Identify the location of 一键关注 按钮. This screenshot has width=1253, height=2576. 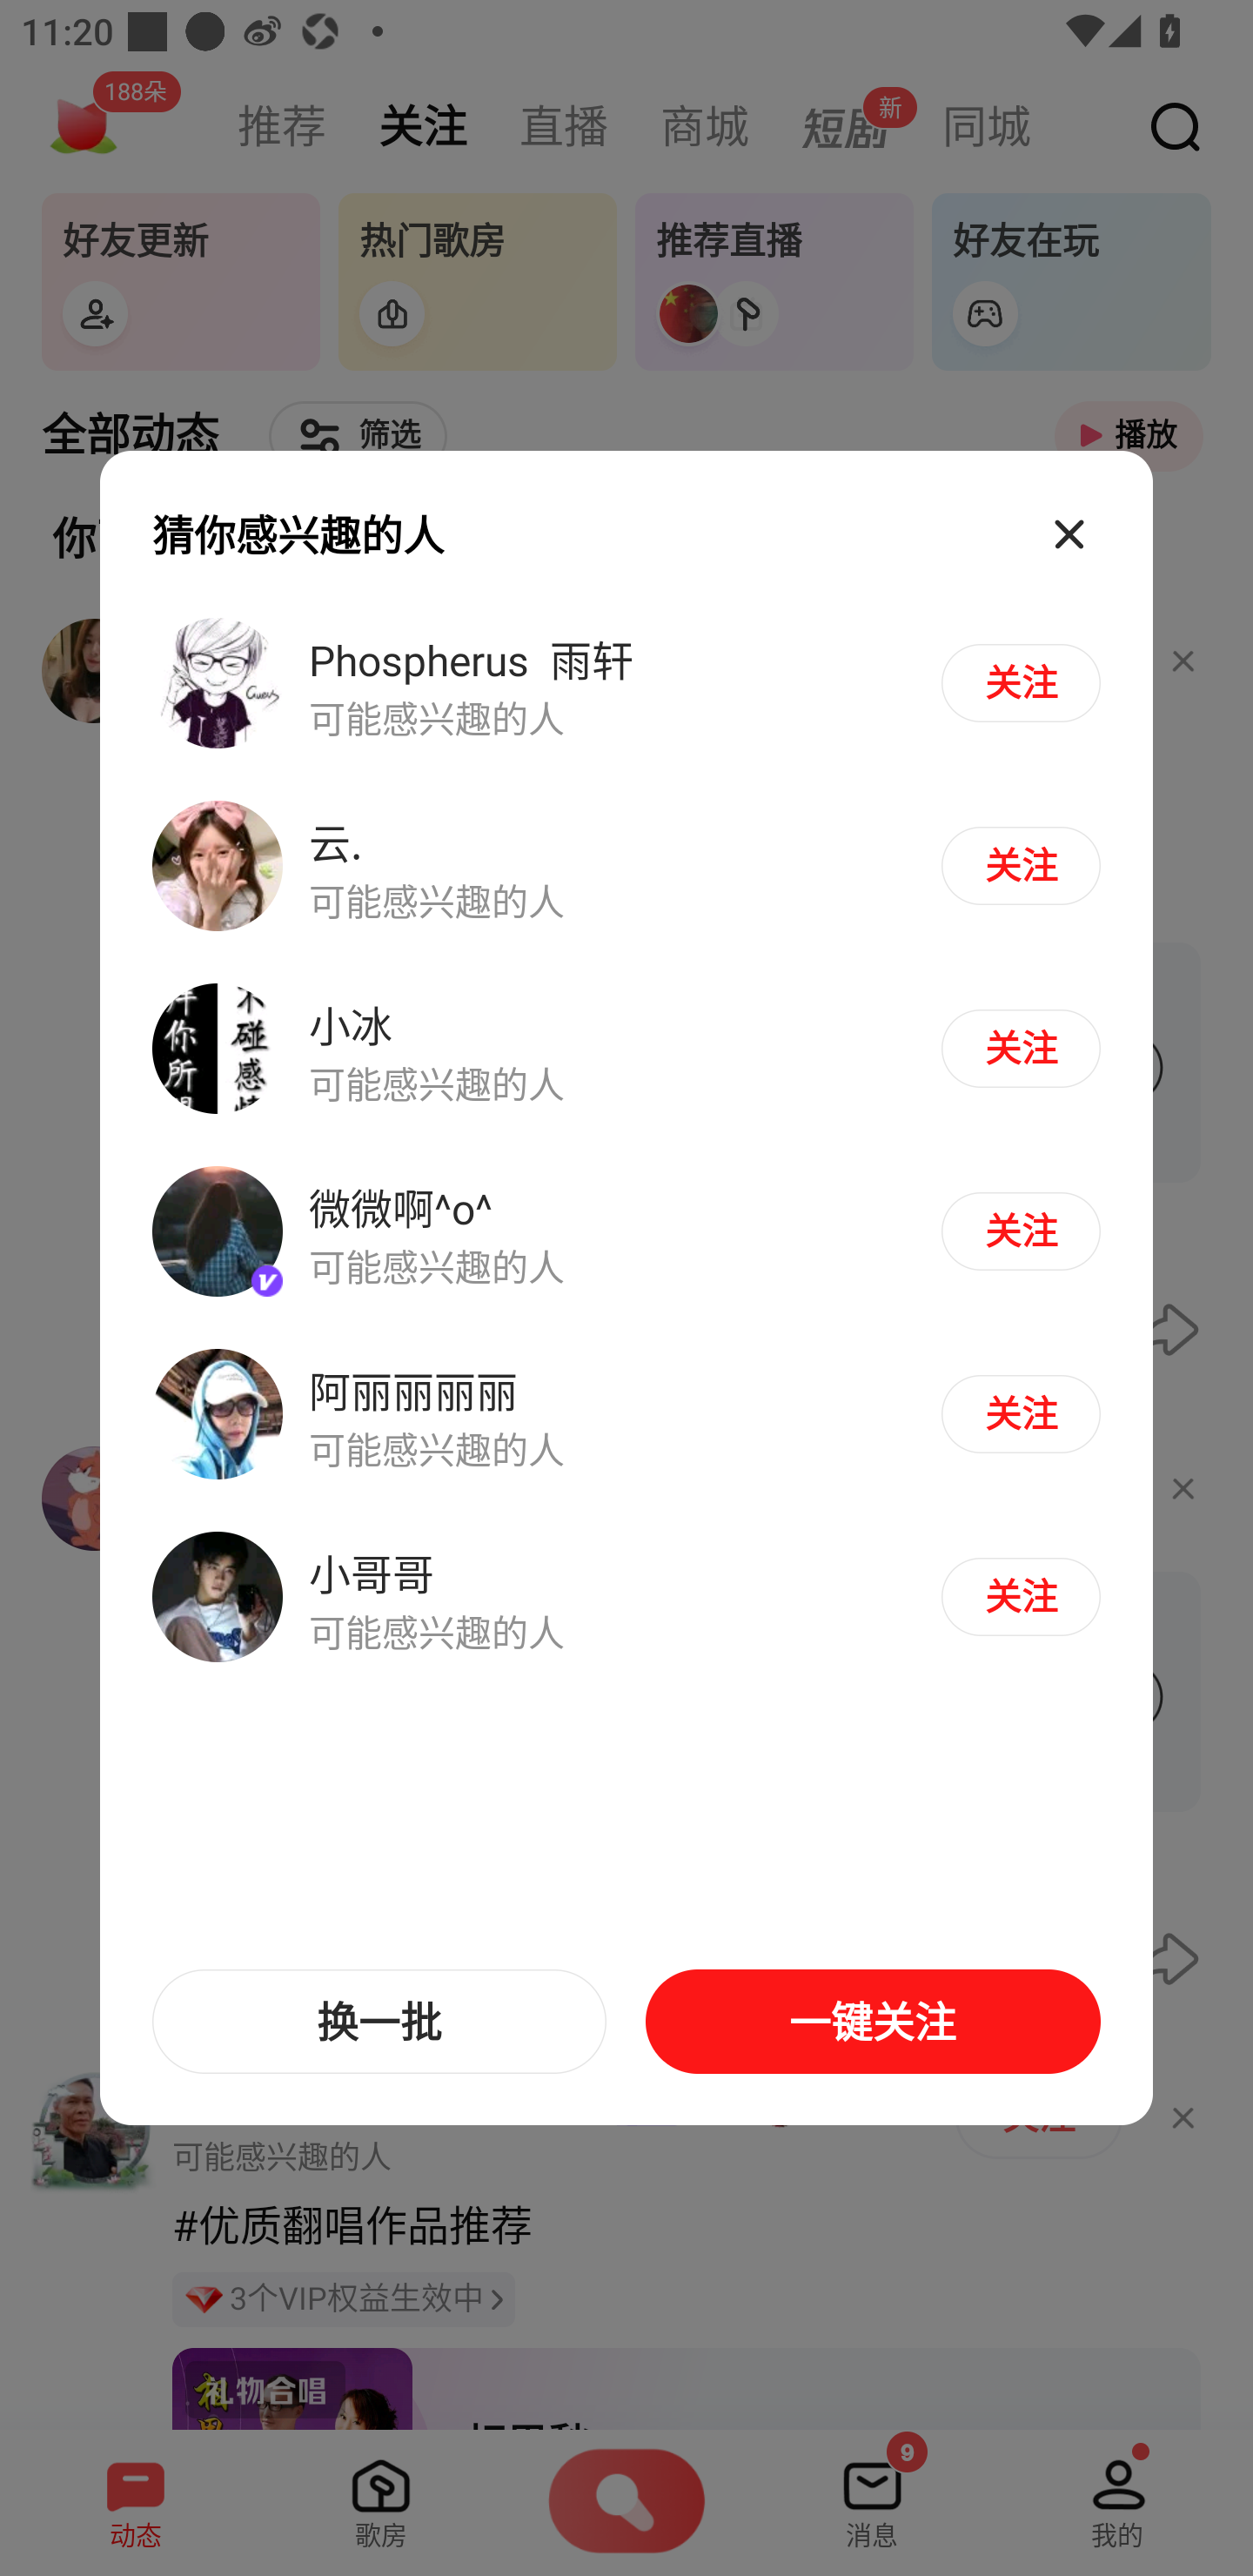
(872, 2022).